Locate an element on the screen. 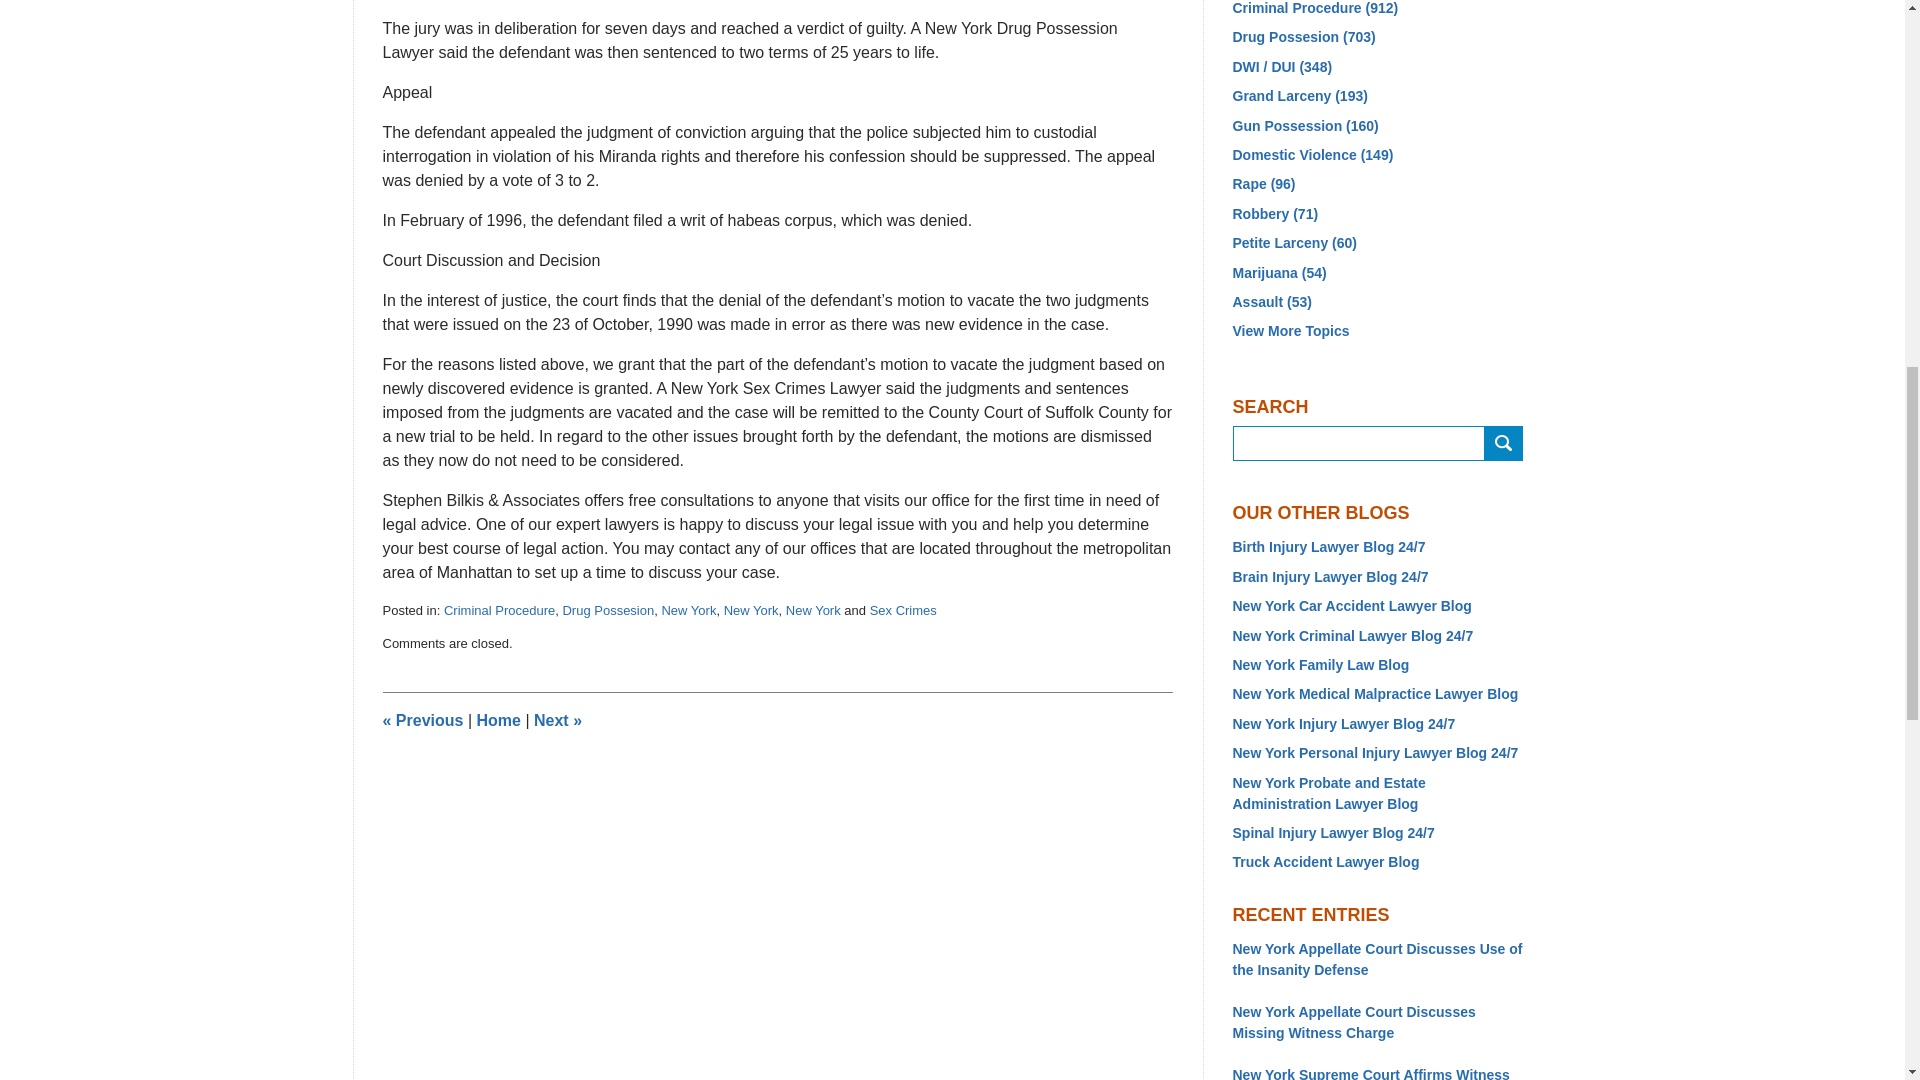 The image size is (1920, 1080). View all posts in Criminal Procedure is located at coordinates (498, 610).